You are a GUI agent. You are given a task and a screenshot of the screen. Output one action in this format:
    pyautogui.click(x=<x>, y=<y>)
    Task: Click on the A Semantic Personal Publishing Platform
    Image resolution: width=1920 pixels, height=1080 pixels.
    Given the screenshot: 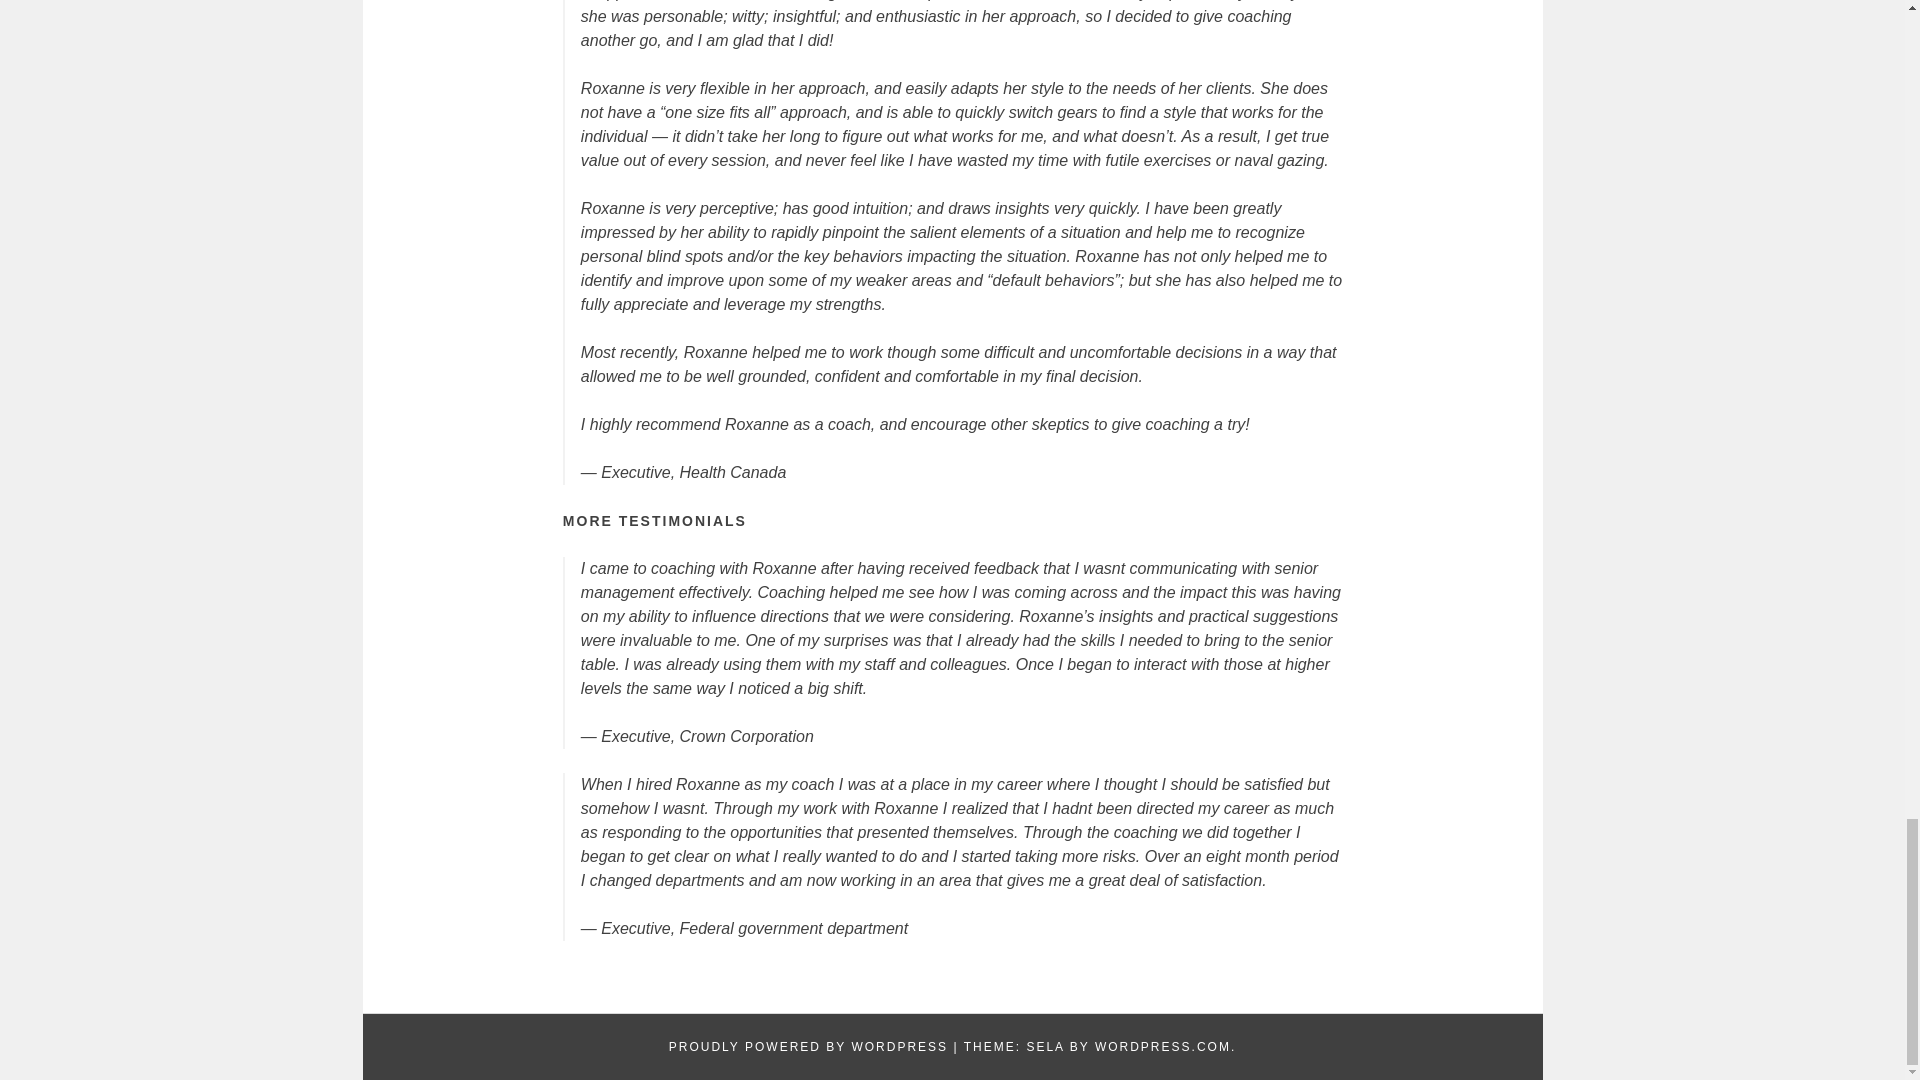 What is the action you would take?
    pyautogui.click(x=808, y=1047)
    